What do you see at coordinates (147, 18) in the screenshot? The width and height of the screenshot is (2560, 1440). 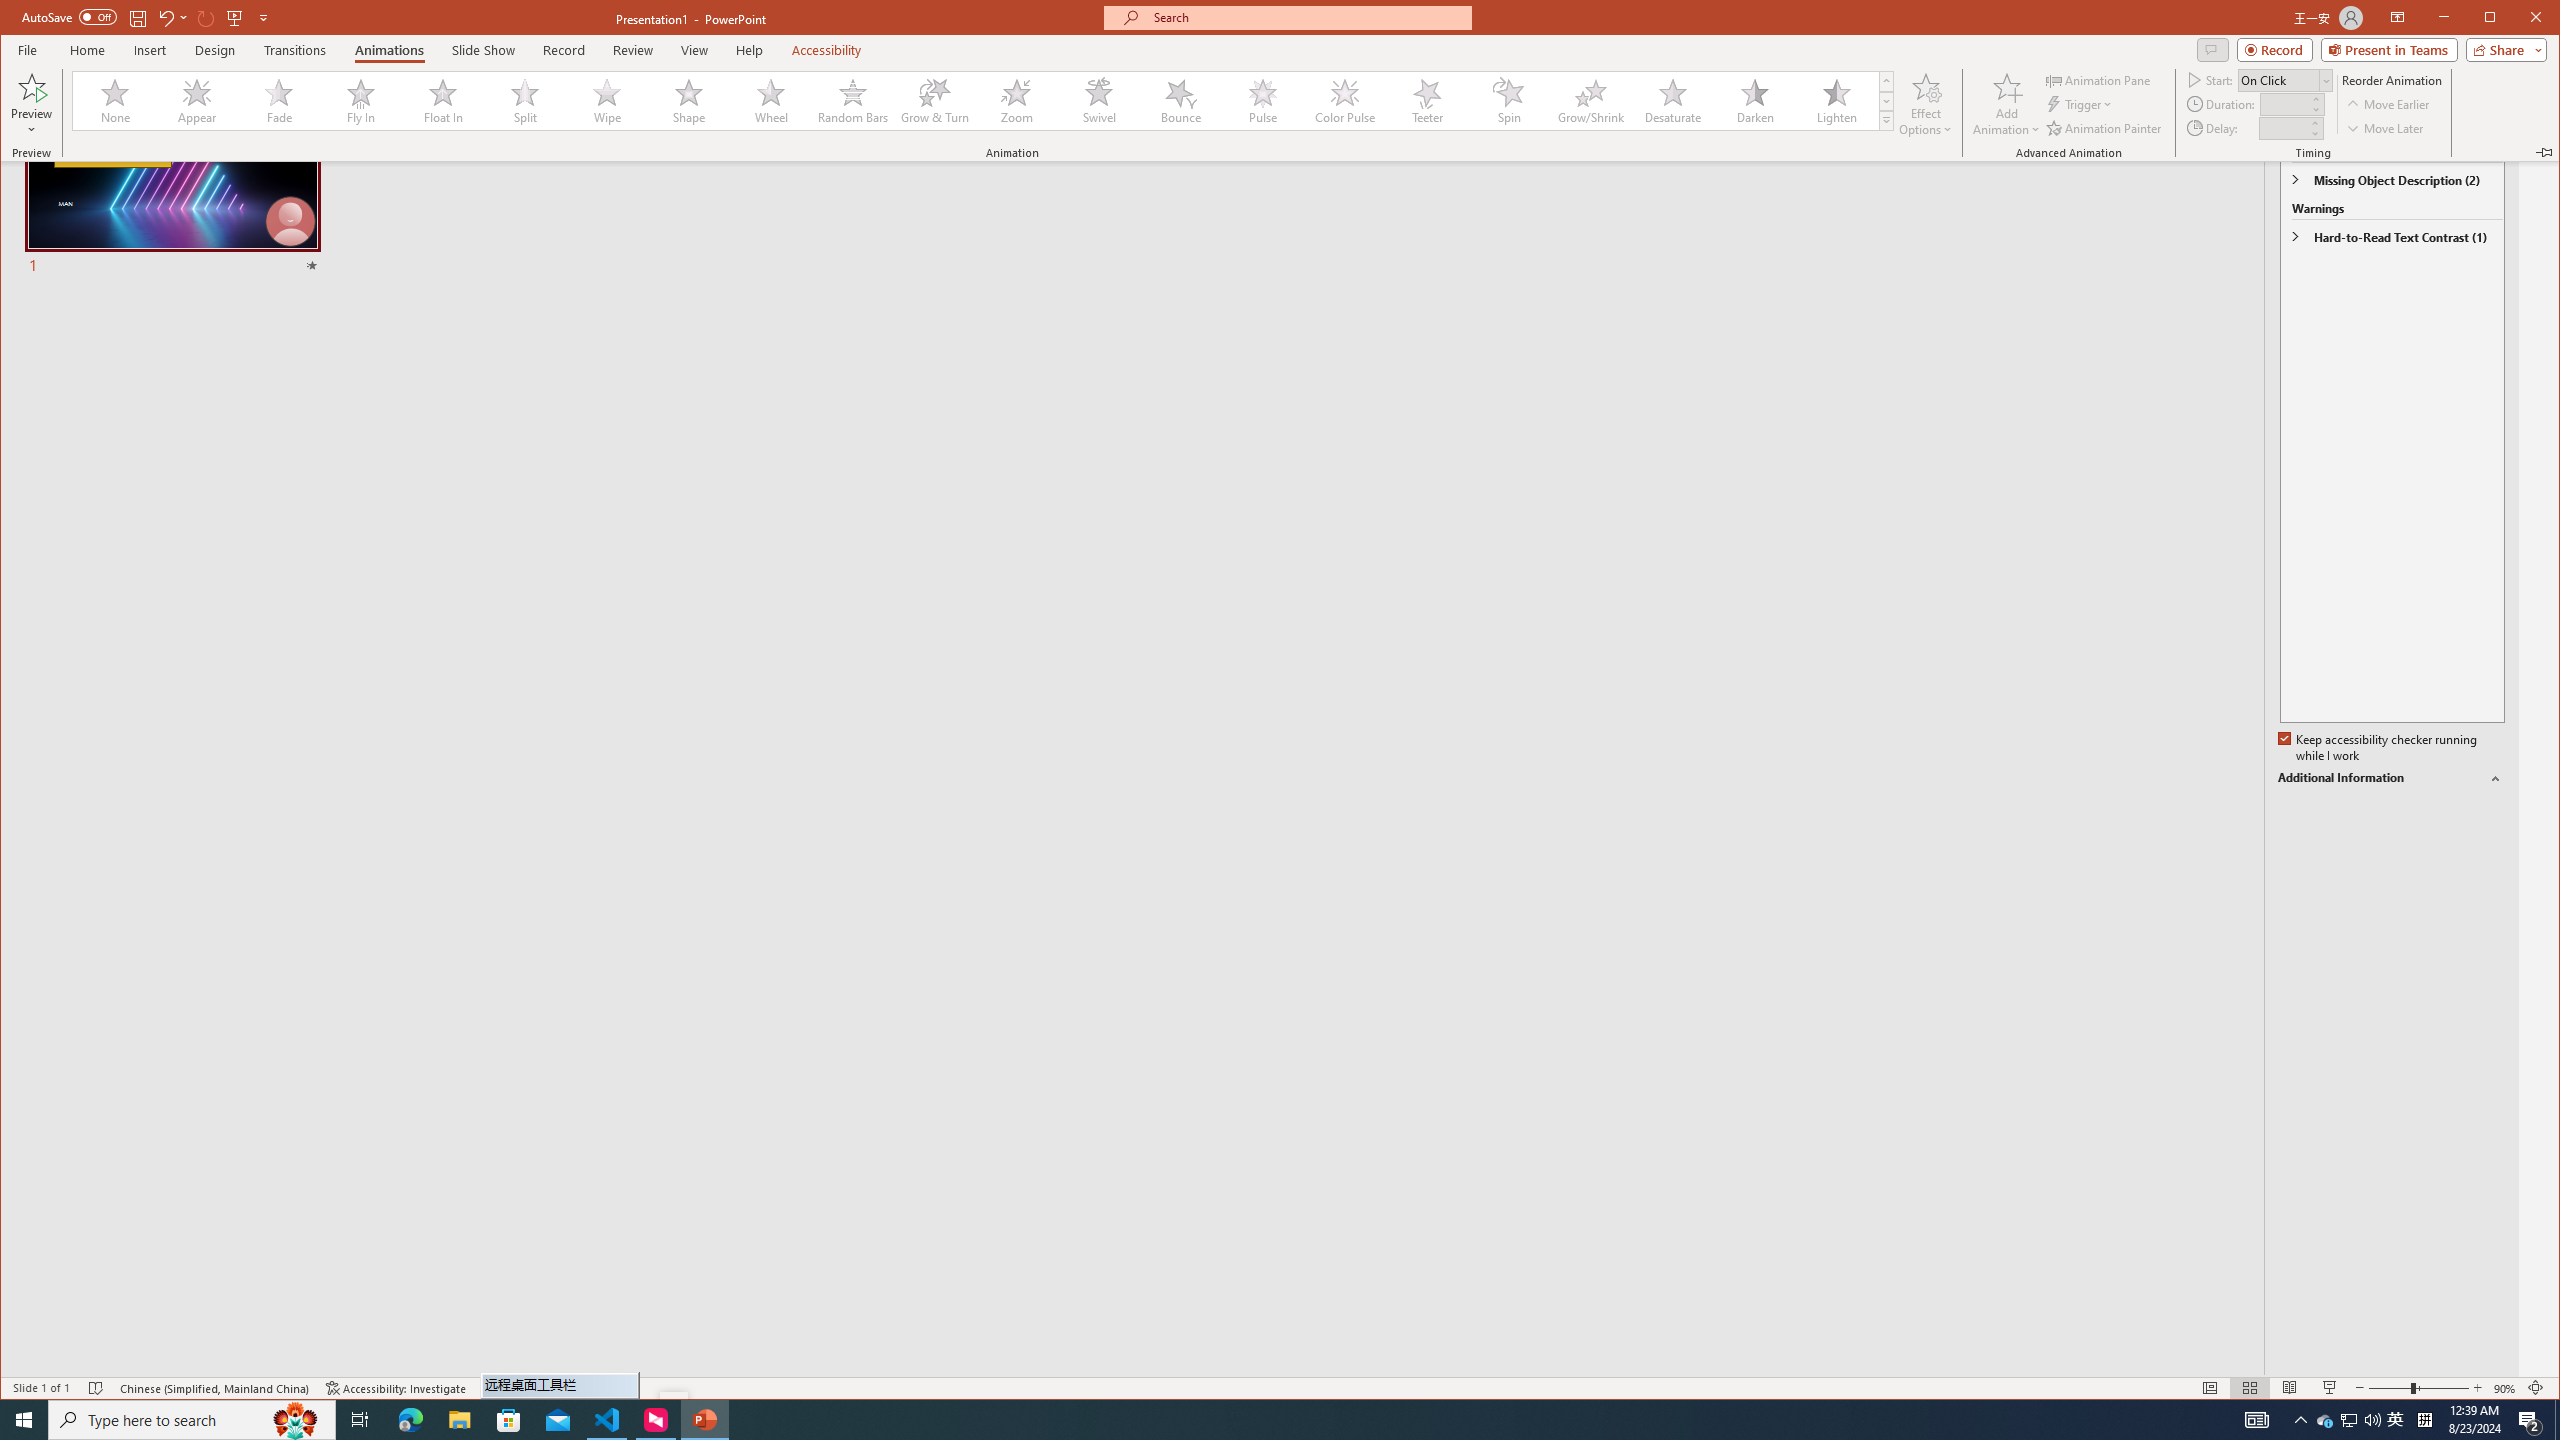 I see `Quick Access Toolbar` at bounding box center [147, 18].